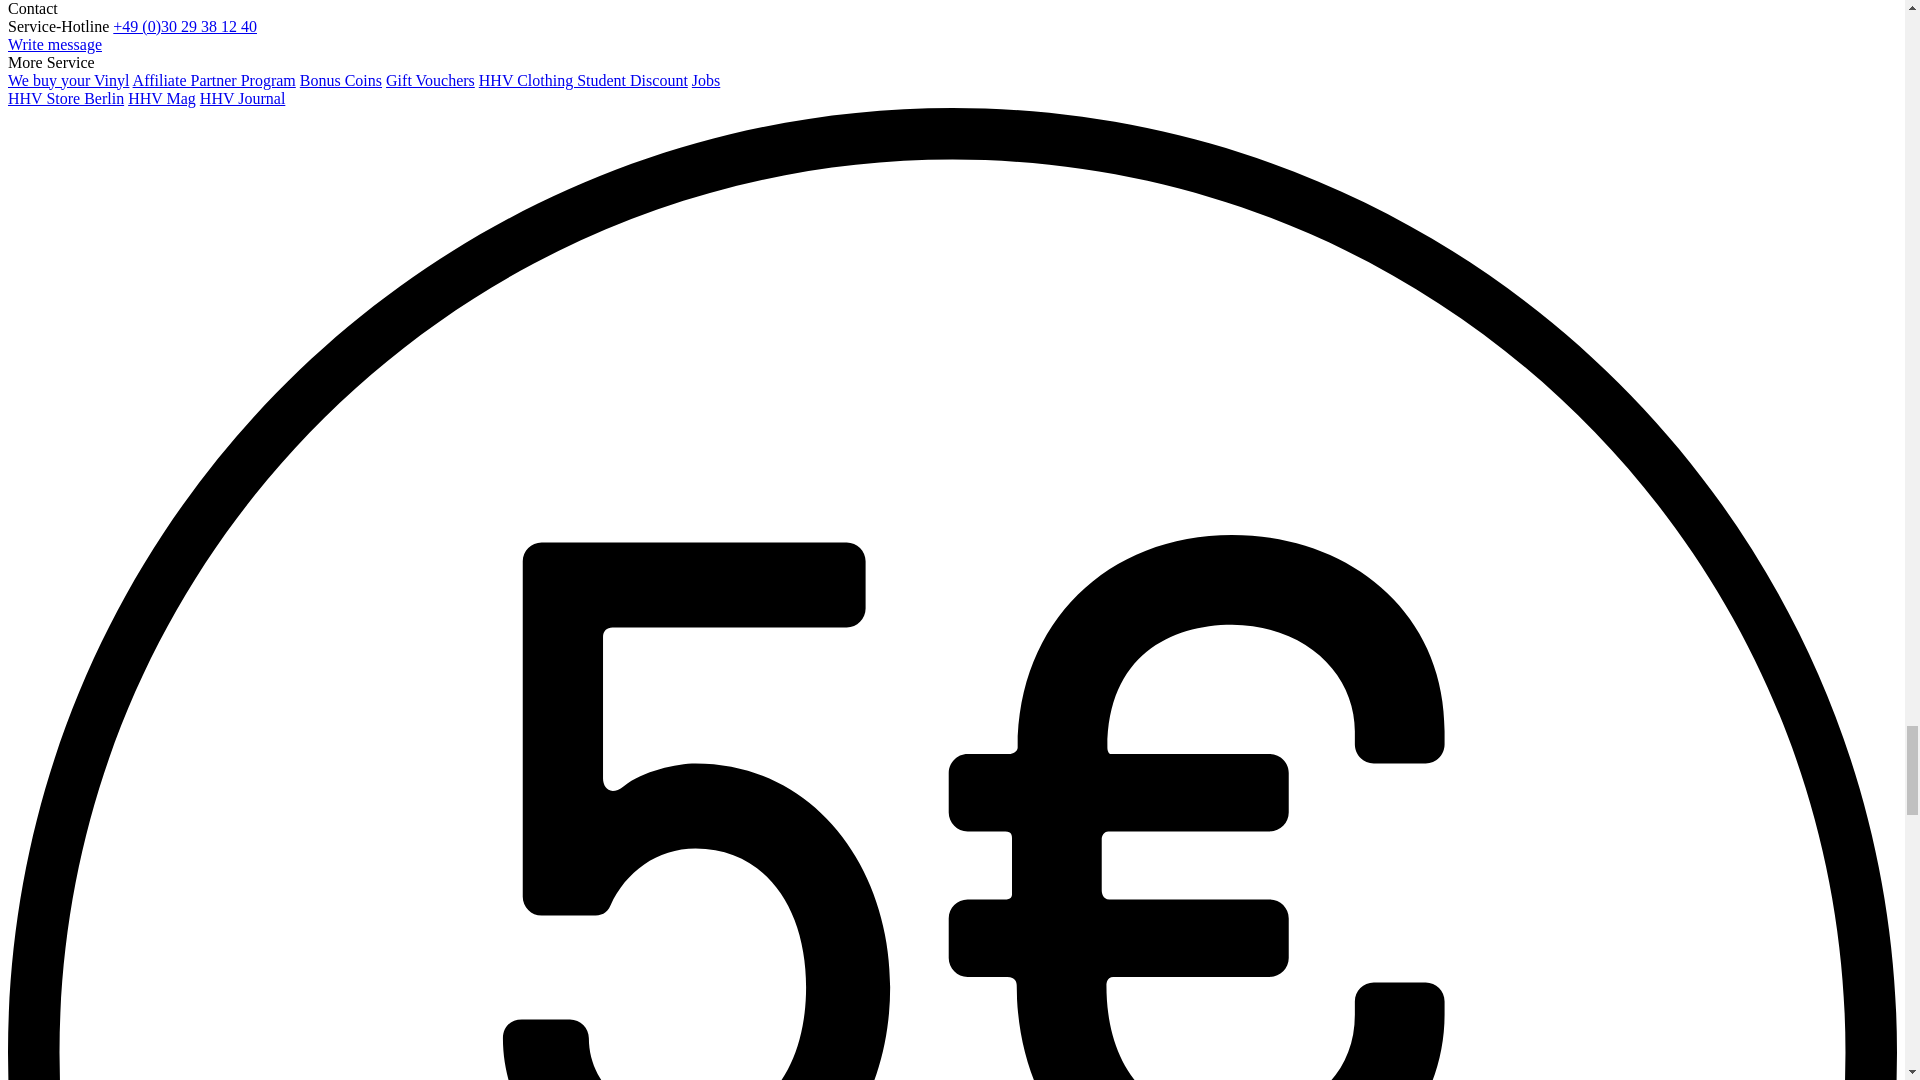  What do you see at coordinates (242, 98) in the screenshot?
I see `HHV Journal` at bounding box center [242, 98].